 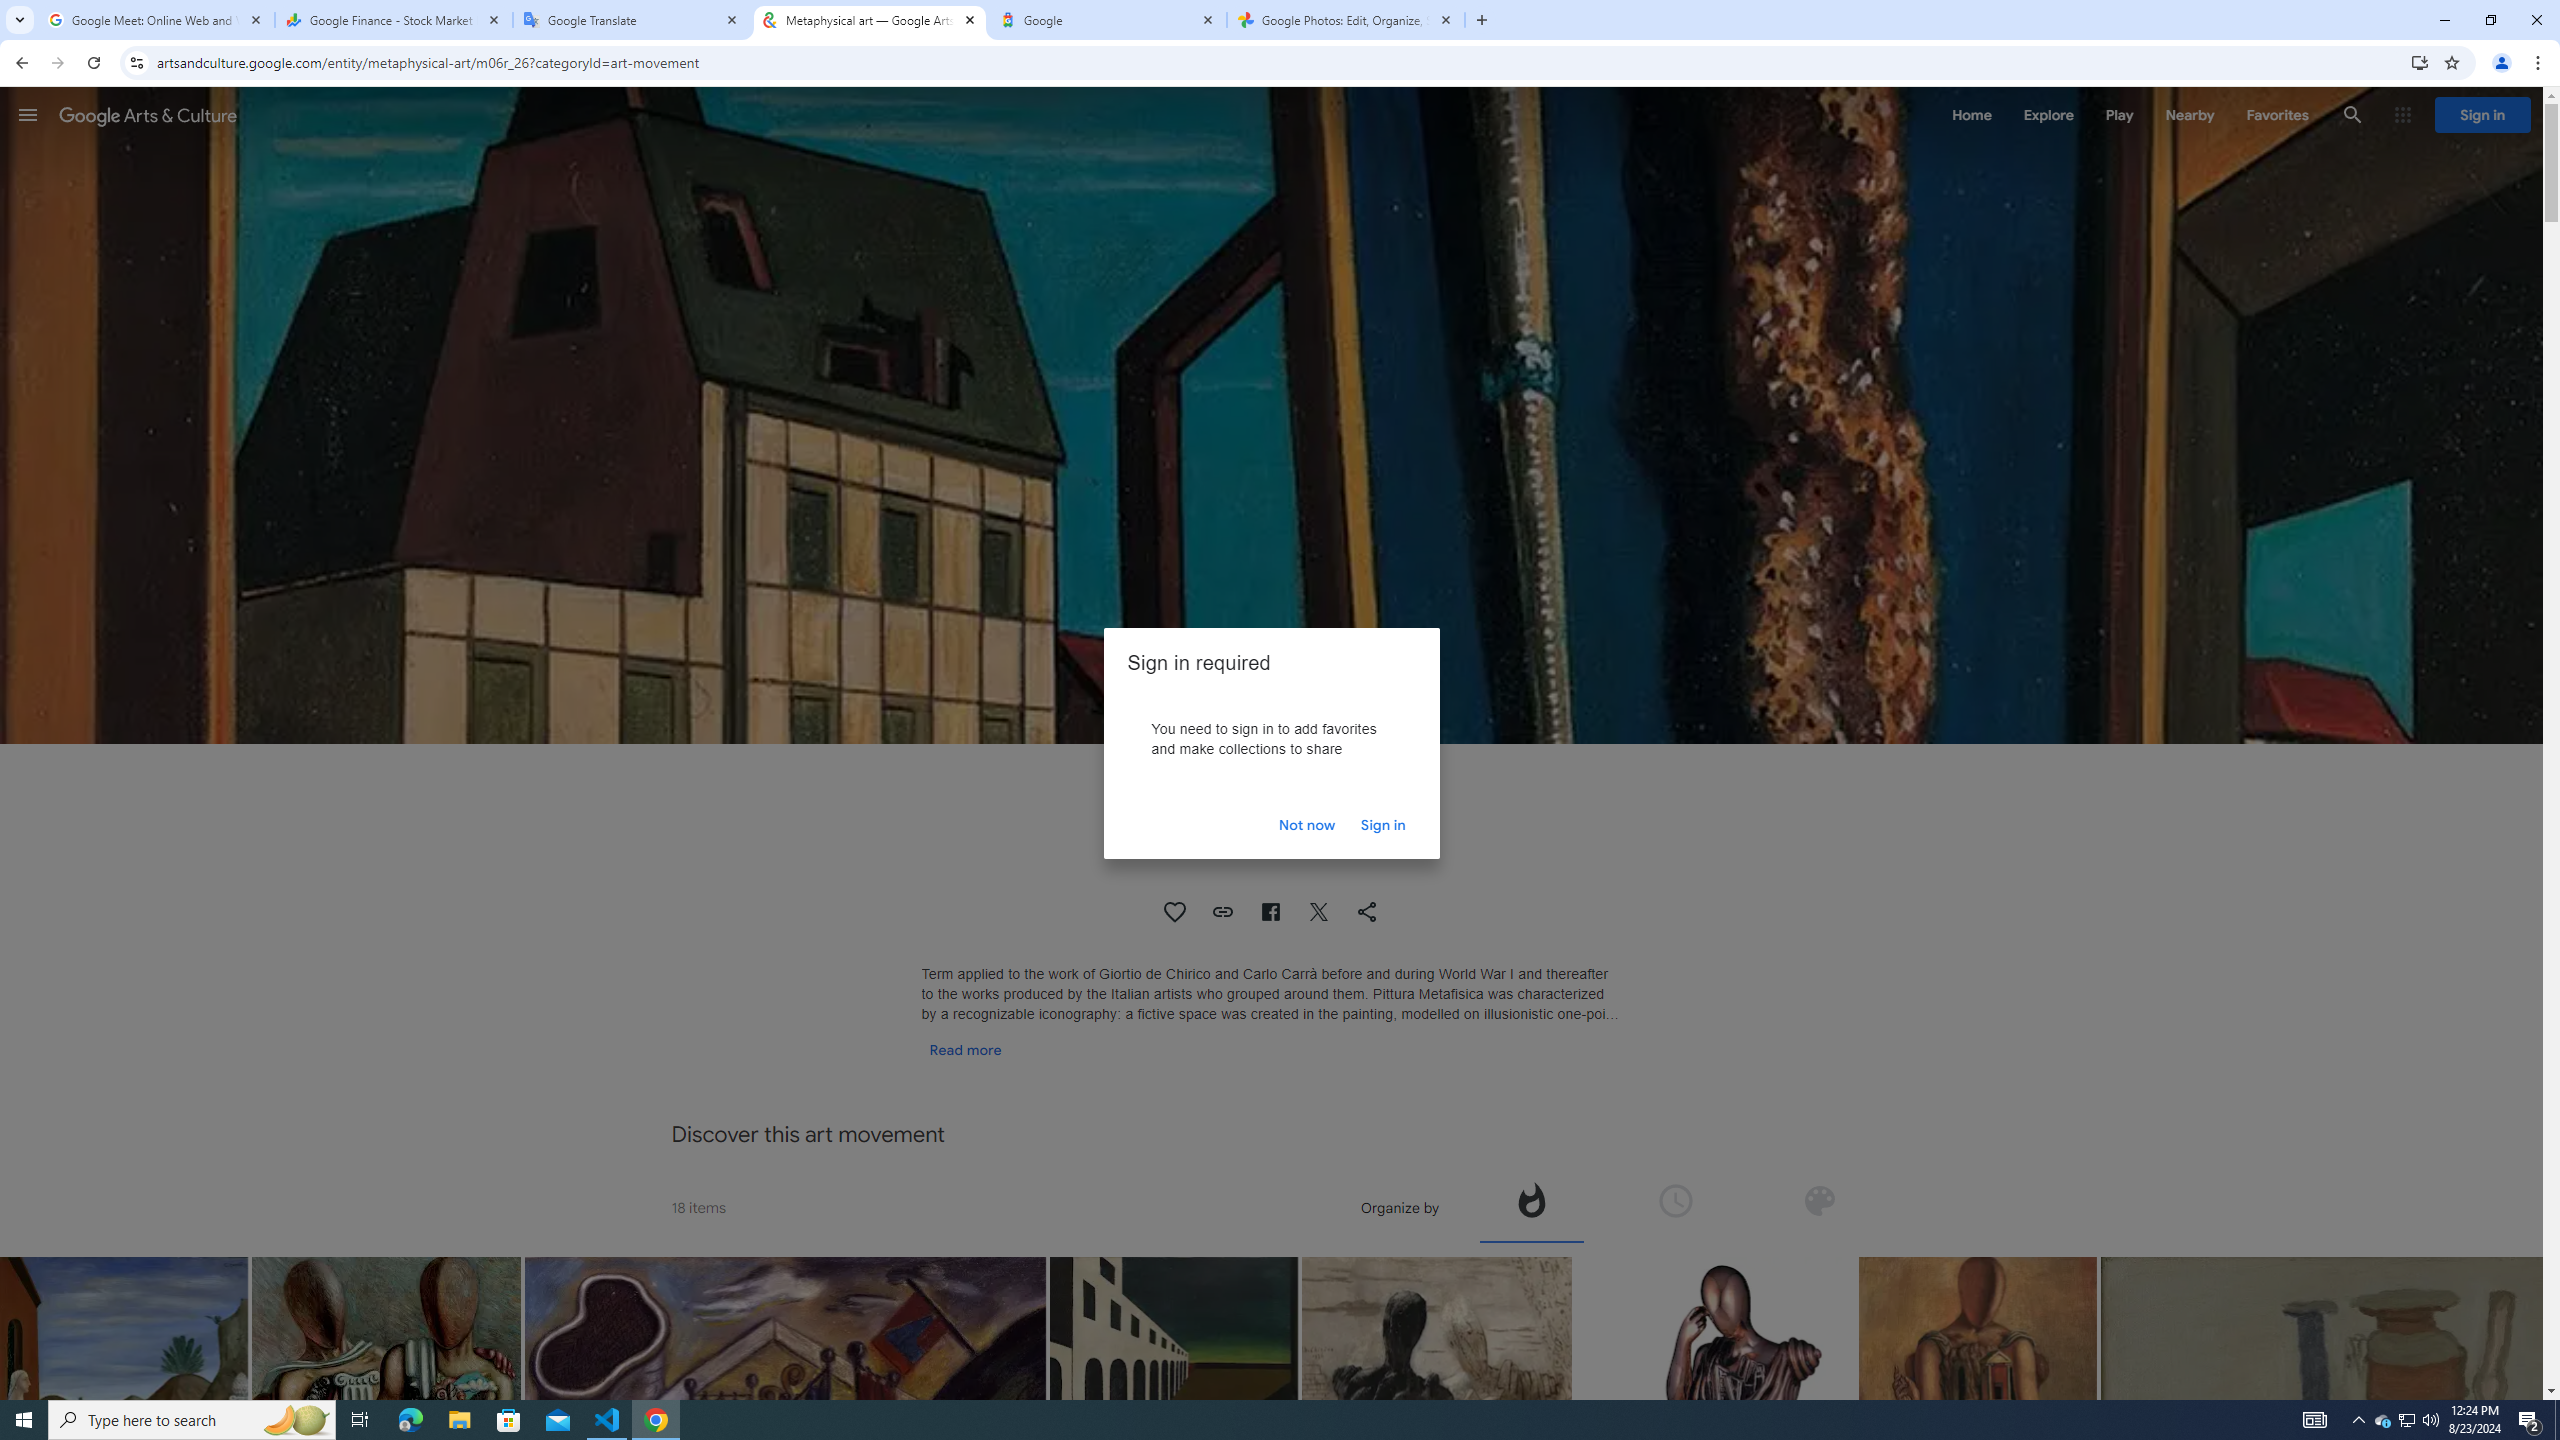 I want to click on Favorites, so click(x=2276, y=114).